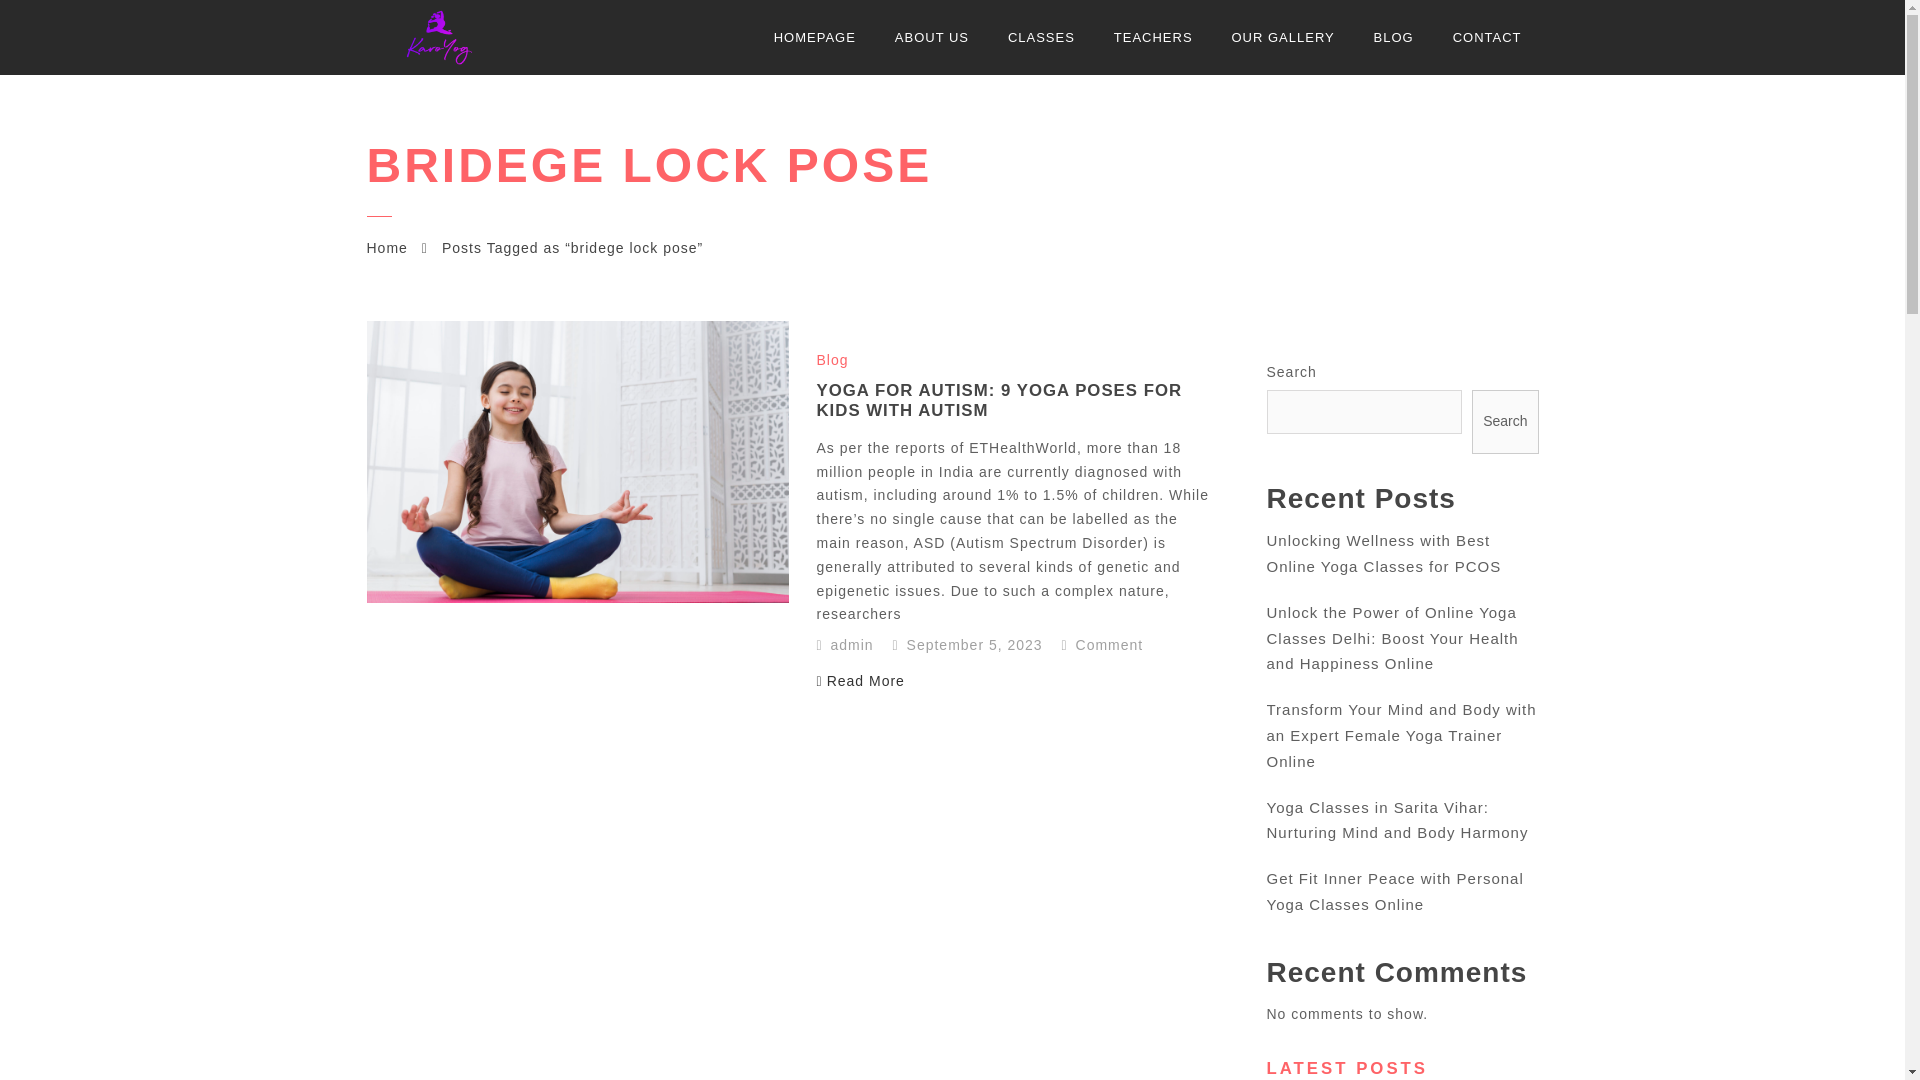 The width and height of the screenshot is (1920, 1080). I want to click on Posts by admin, so click(852, 645).